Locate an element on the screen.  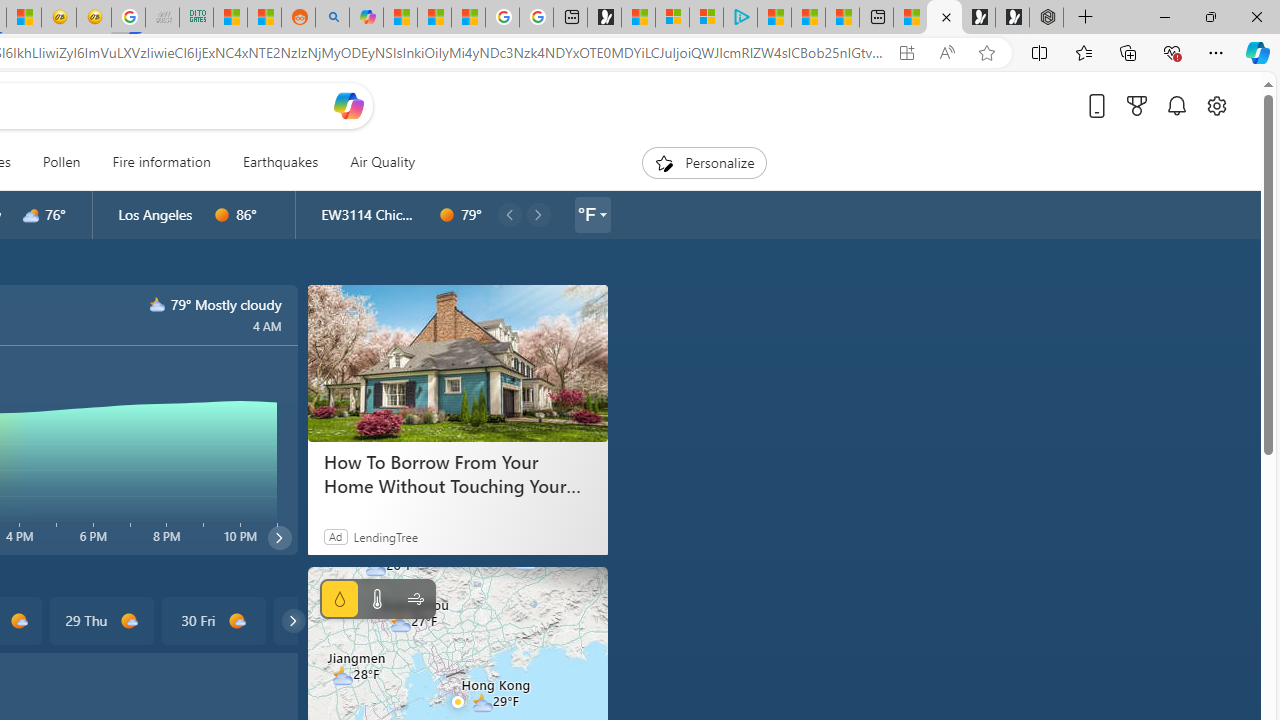
Pollen is located at coordinates (61, 162).